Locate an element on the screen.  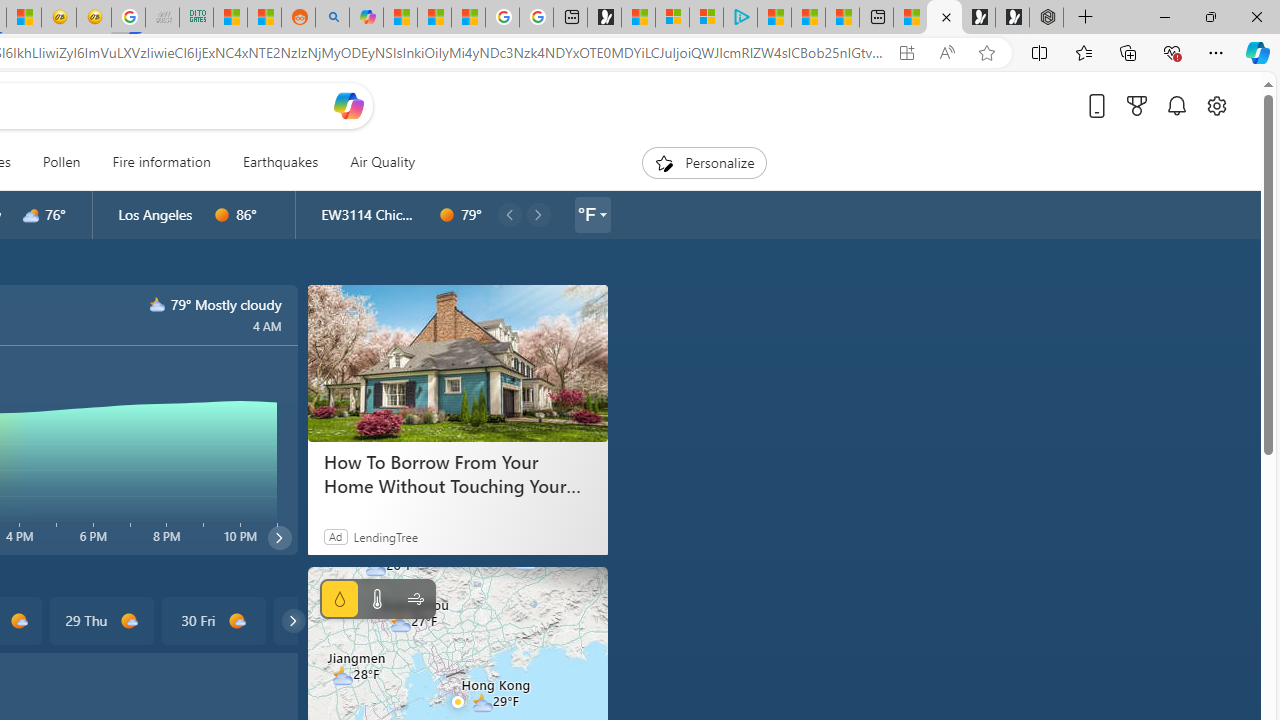
Pollen is located at coordinates (61, 162).